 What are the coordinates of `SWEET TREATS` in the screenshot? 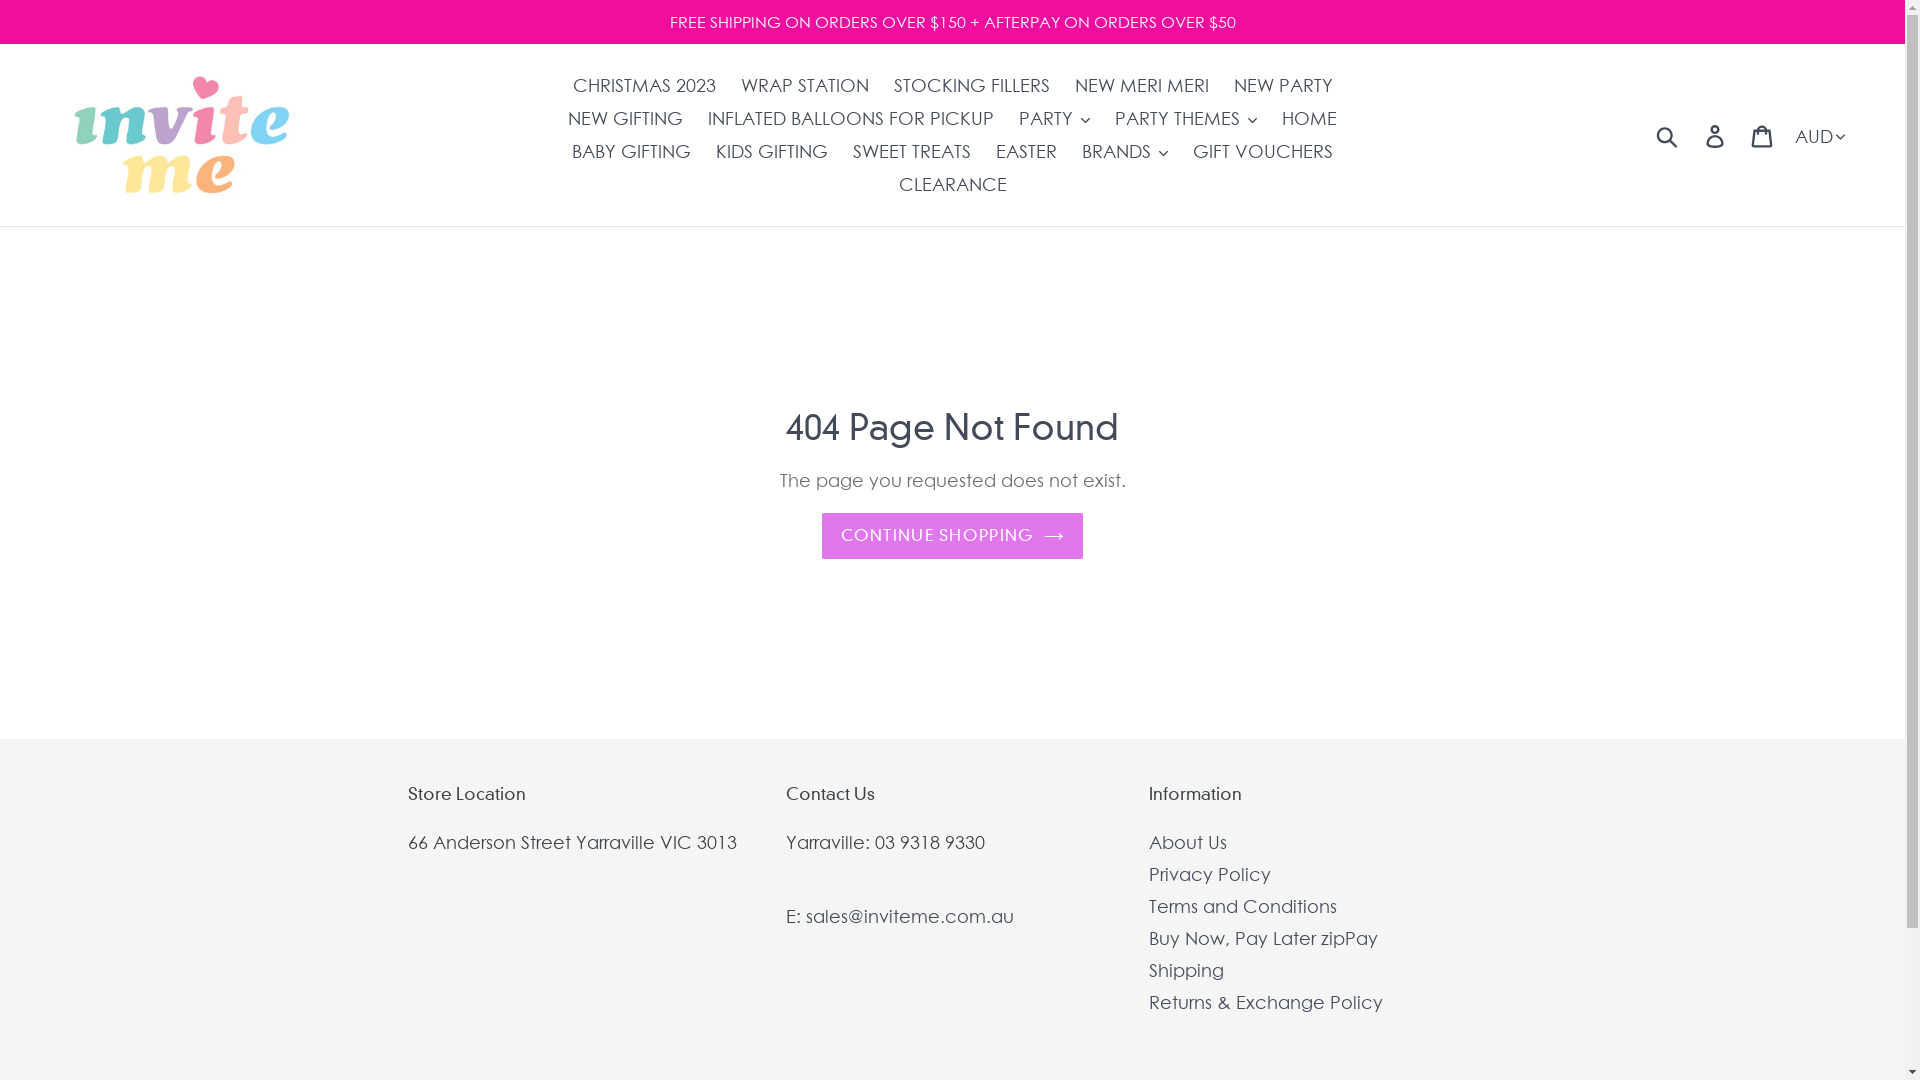 It's located at (912, 152).